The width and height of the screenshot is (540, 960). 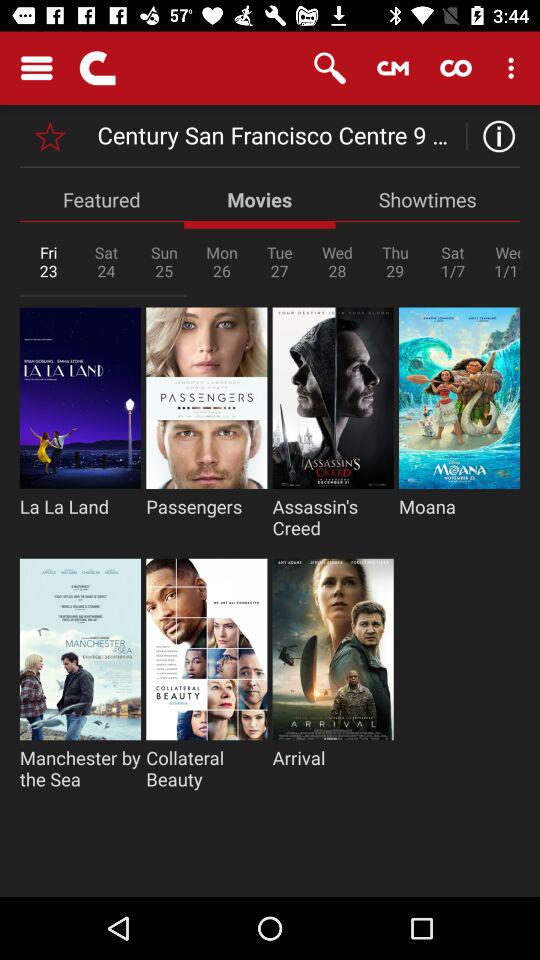 I want to click on select more information, so click(x=494, y=136).